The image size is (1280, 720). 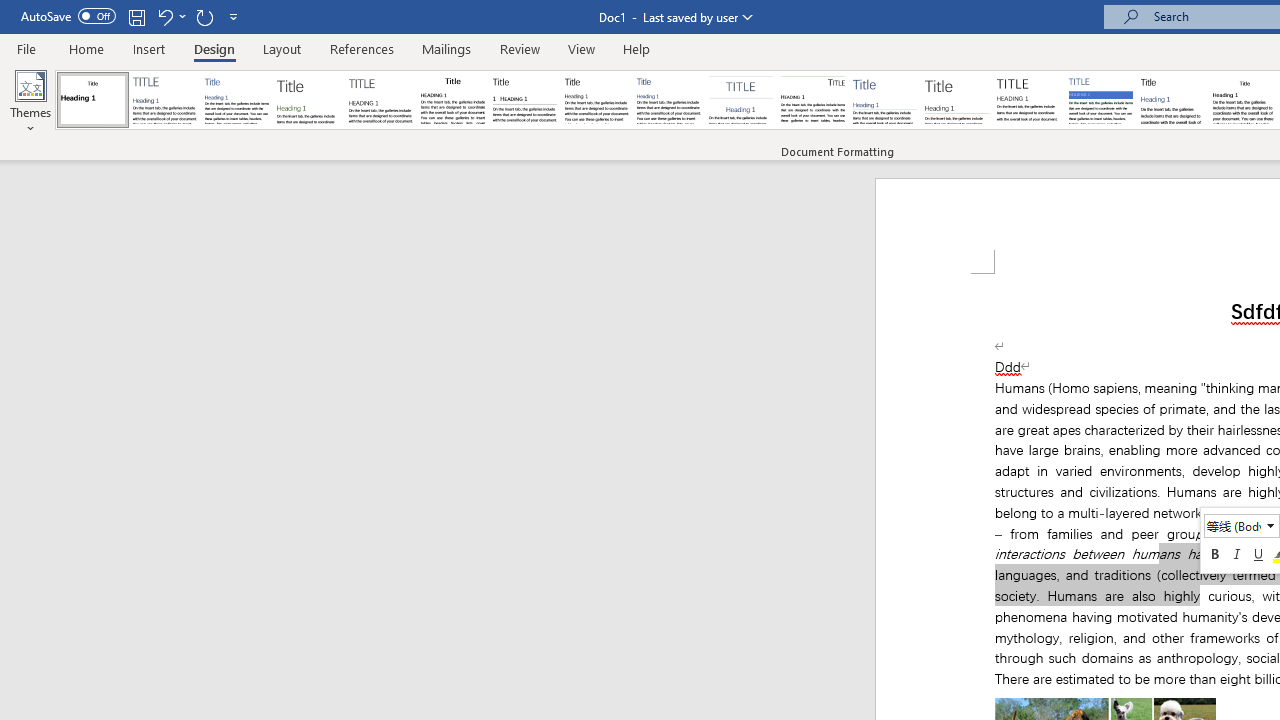 I want to click on Shaded, so click(x=1100, y=100).